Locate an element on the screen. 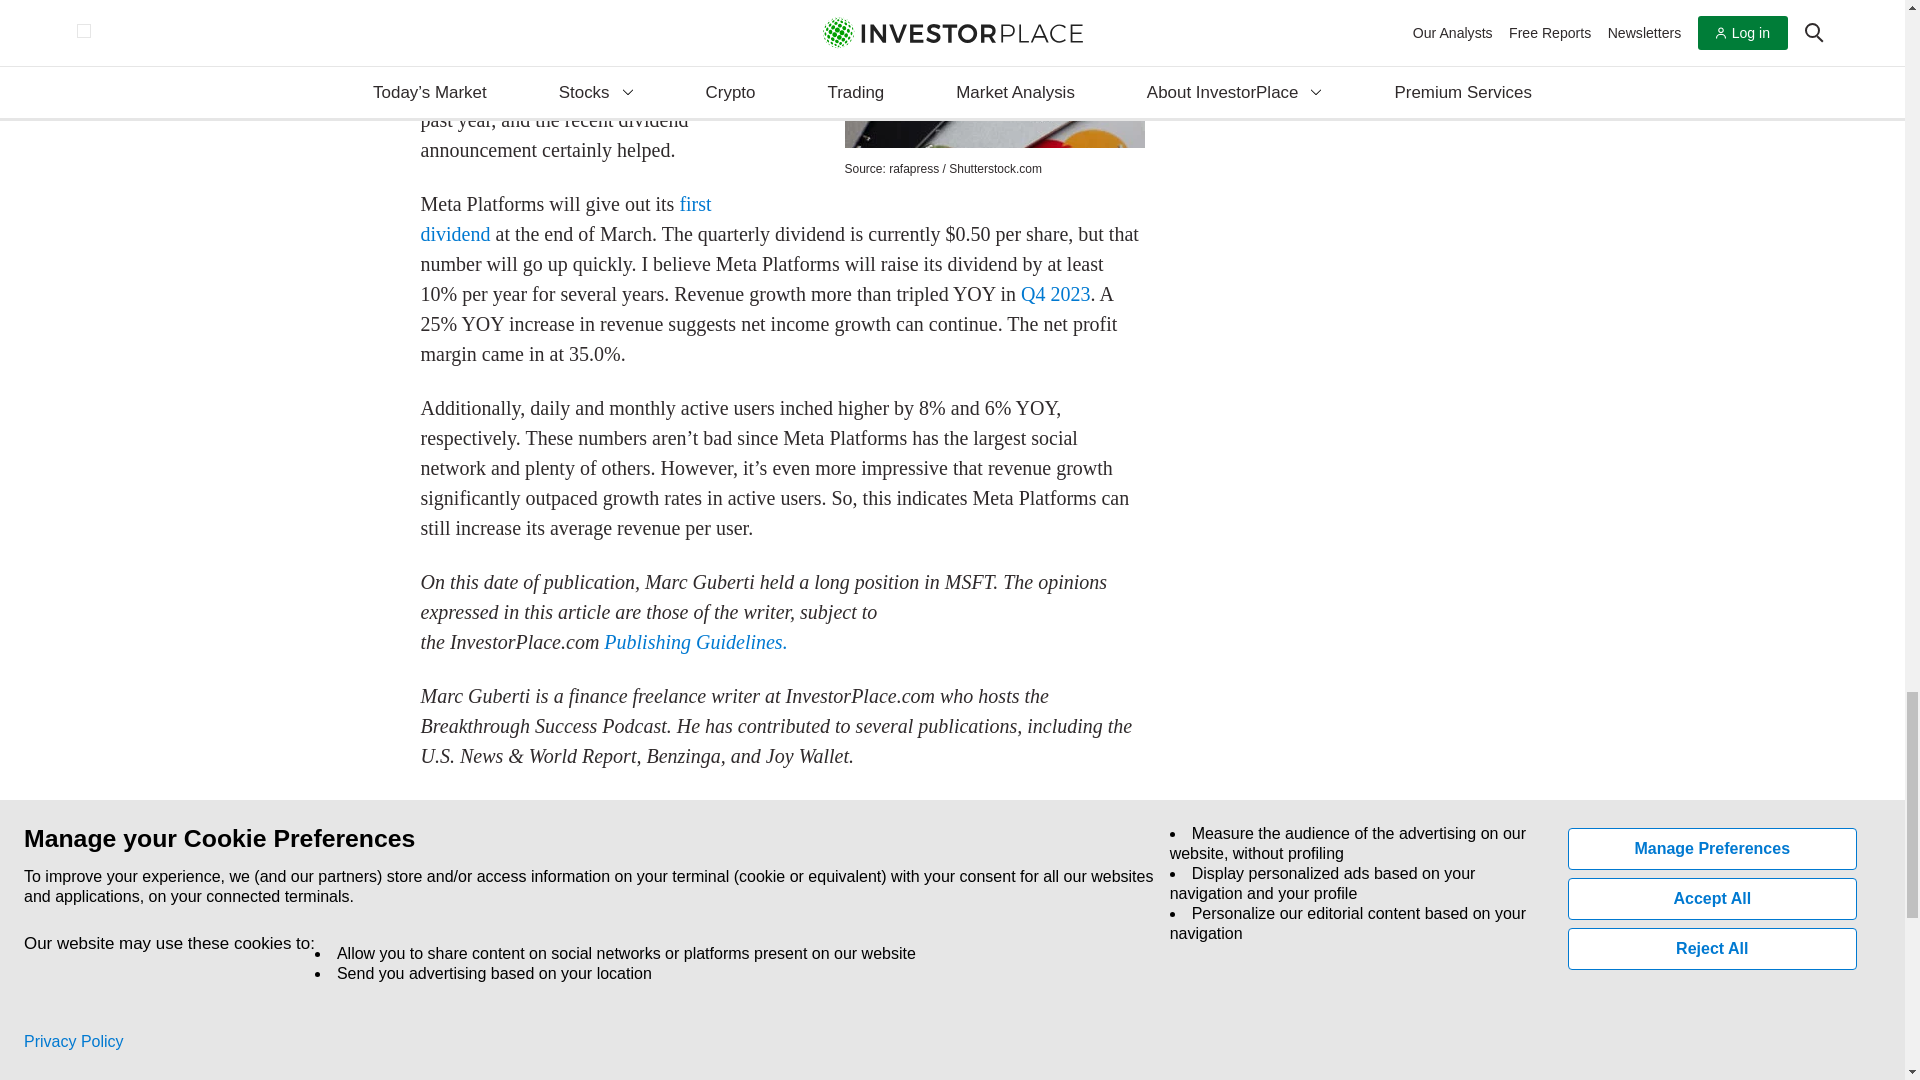  Articles from Artificial Intelligence industry is located at coordinates (506, 810).